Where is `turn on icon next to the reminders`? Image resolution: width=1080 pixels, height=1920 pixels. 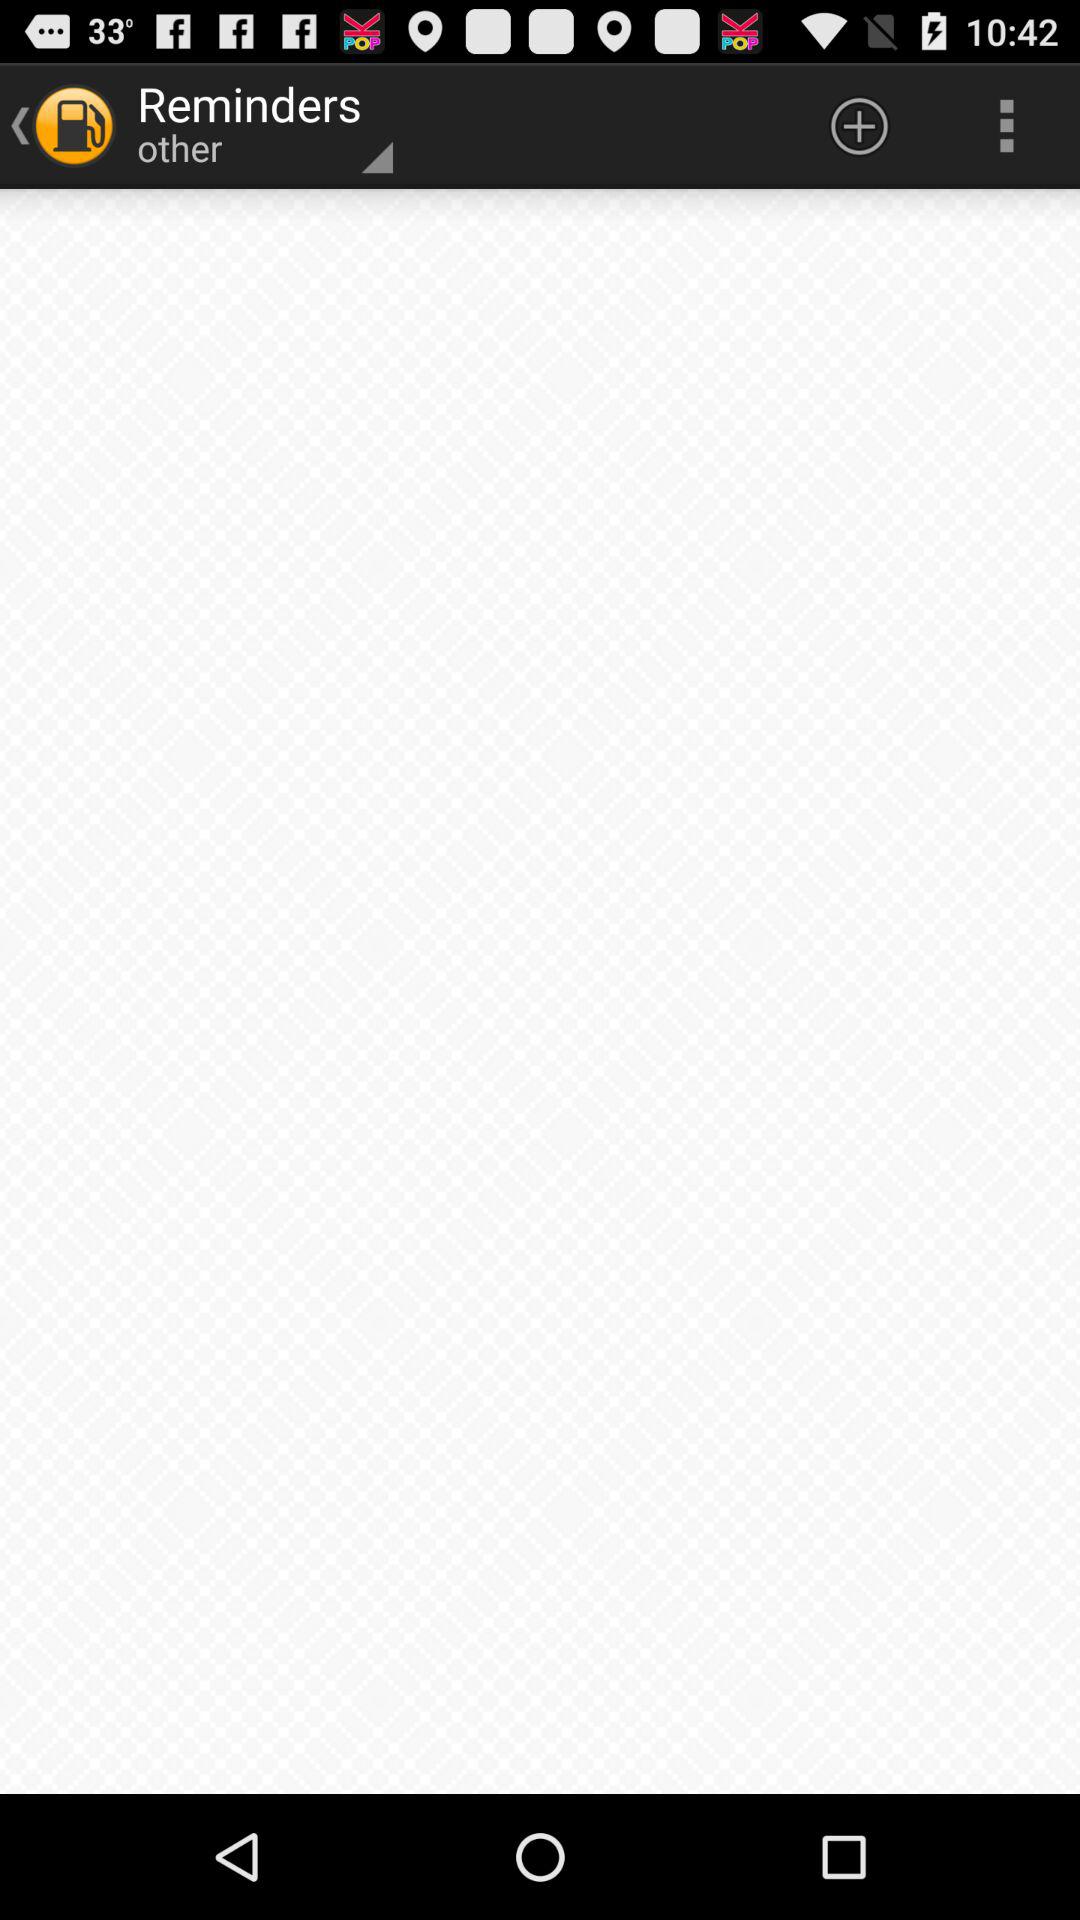
turn on icon next to the reminders is located at coordinates (859, 126).